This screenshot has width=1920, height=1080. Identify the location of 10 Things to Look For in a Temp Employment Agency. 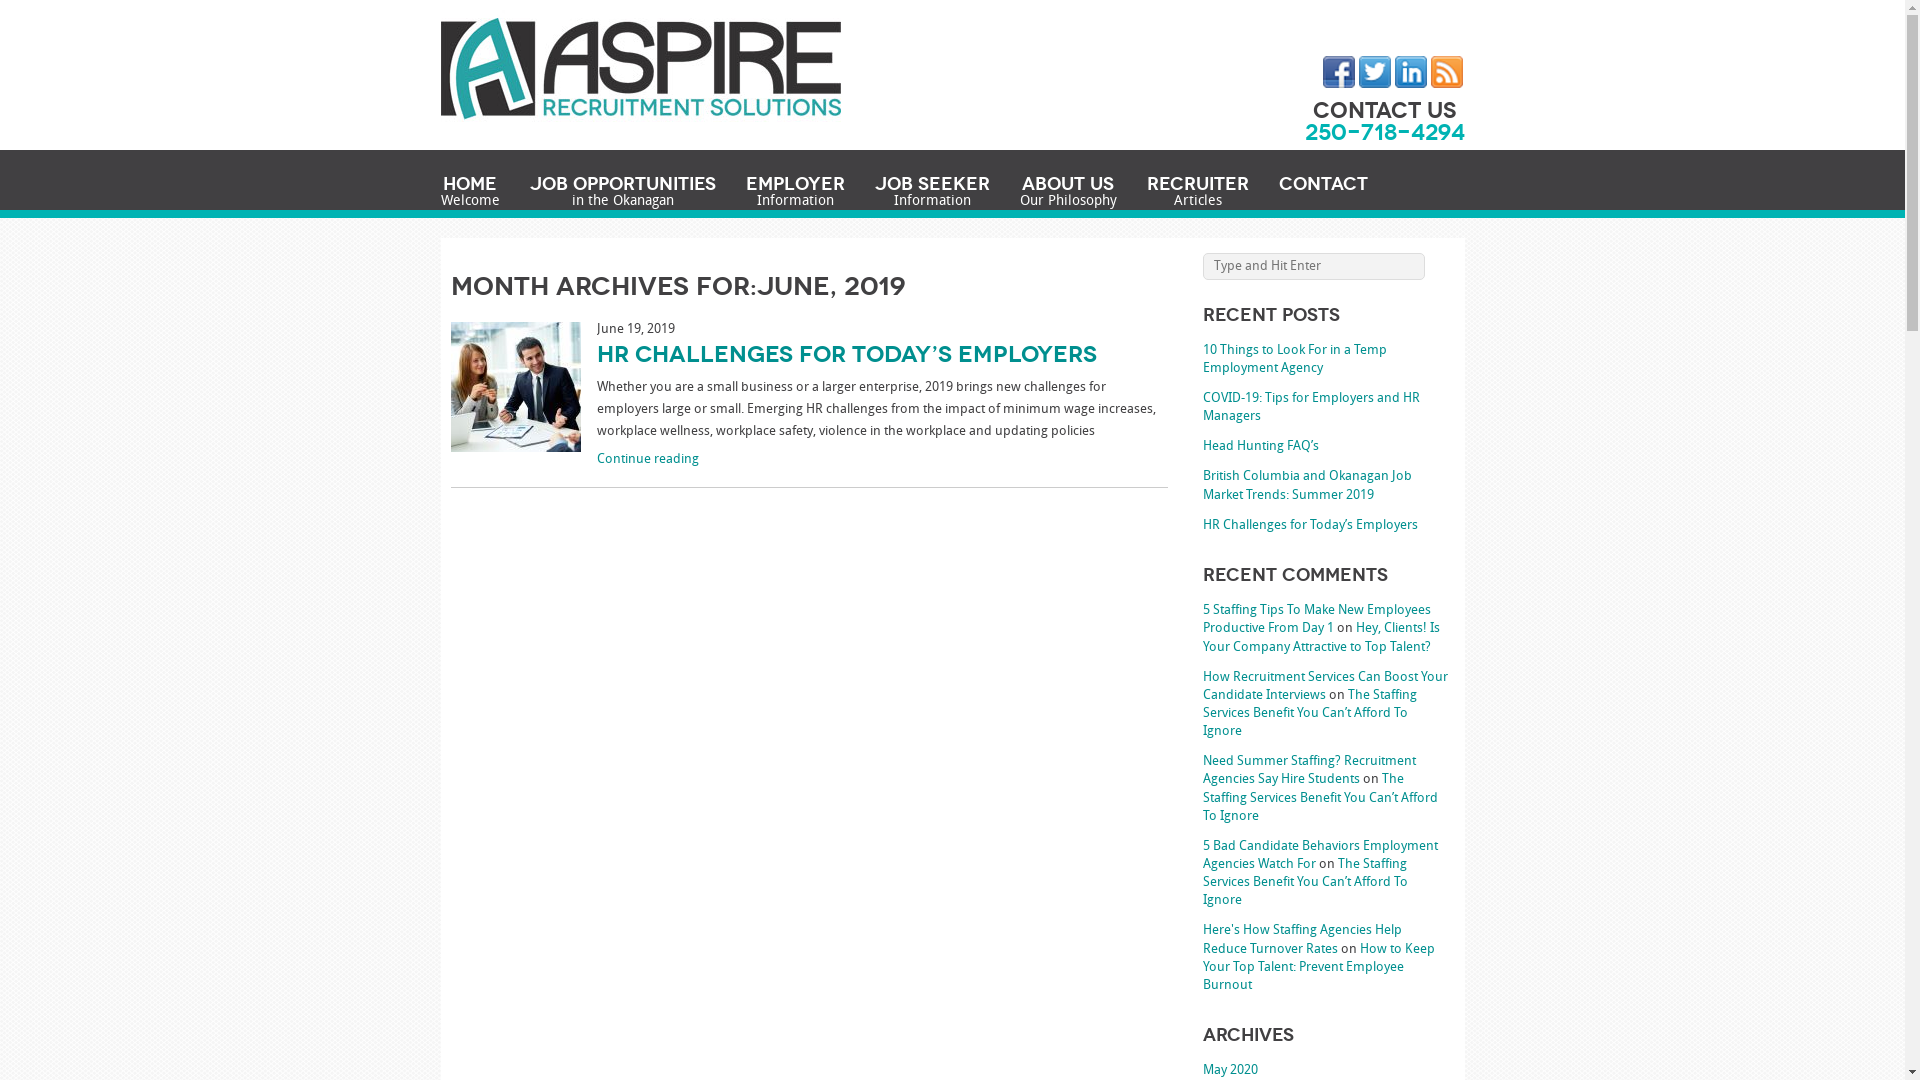
(1295, 360).